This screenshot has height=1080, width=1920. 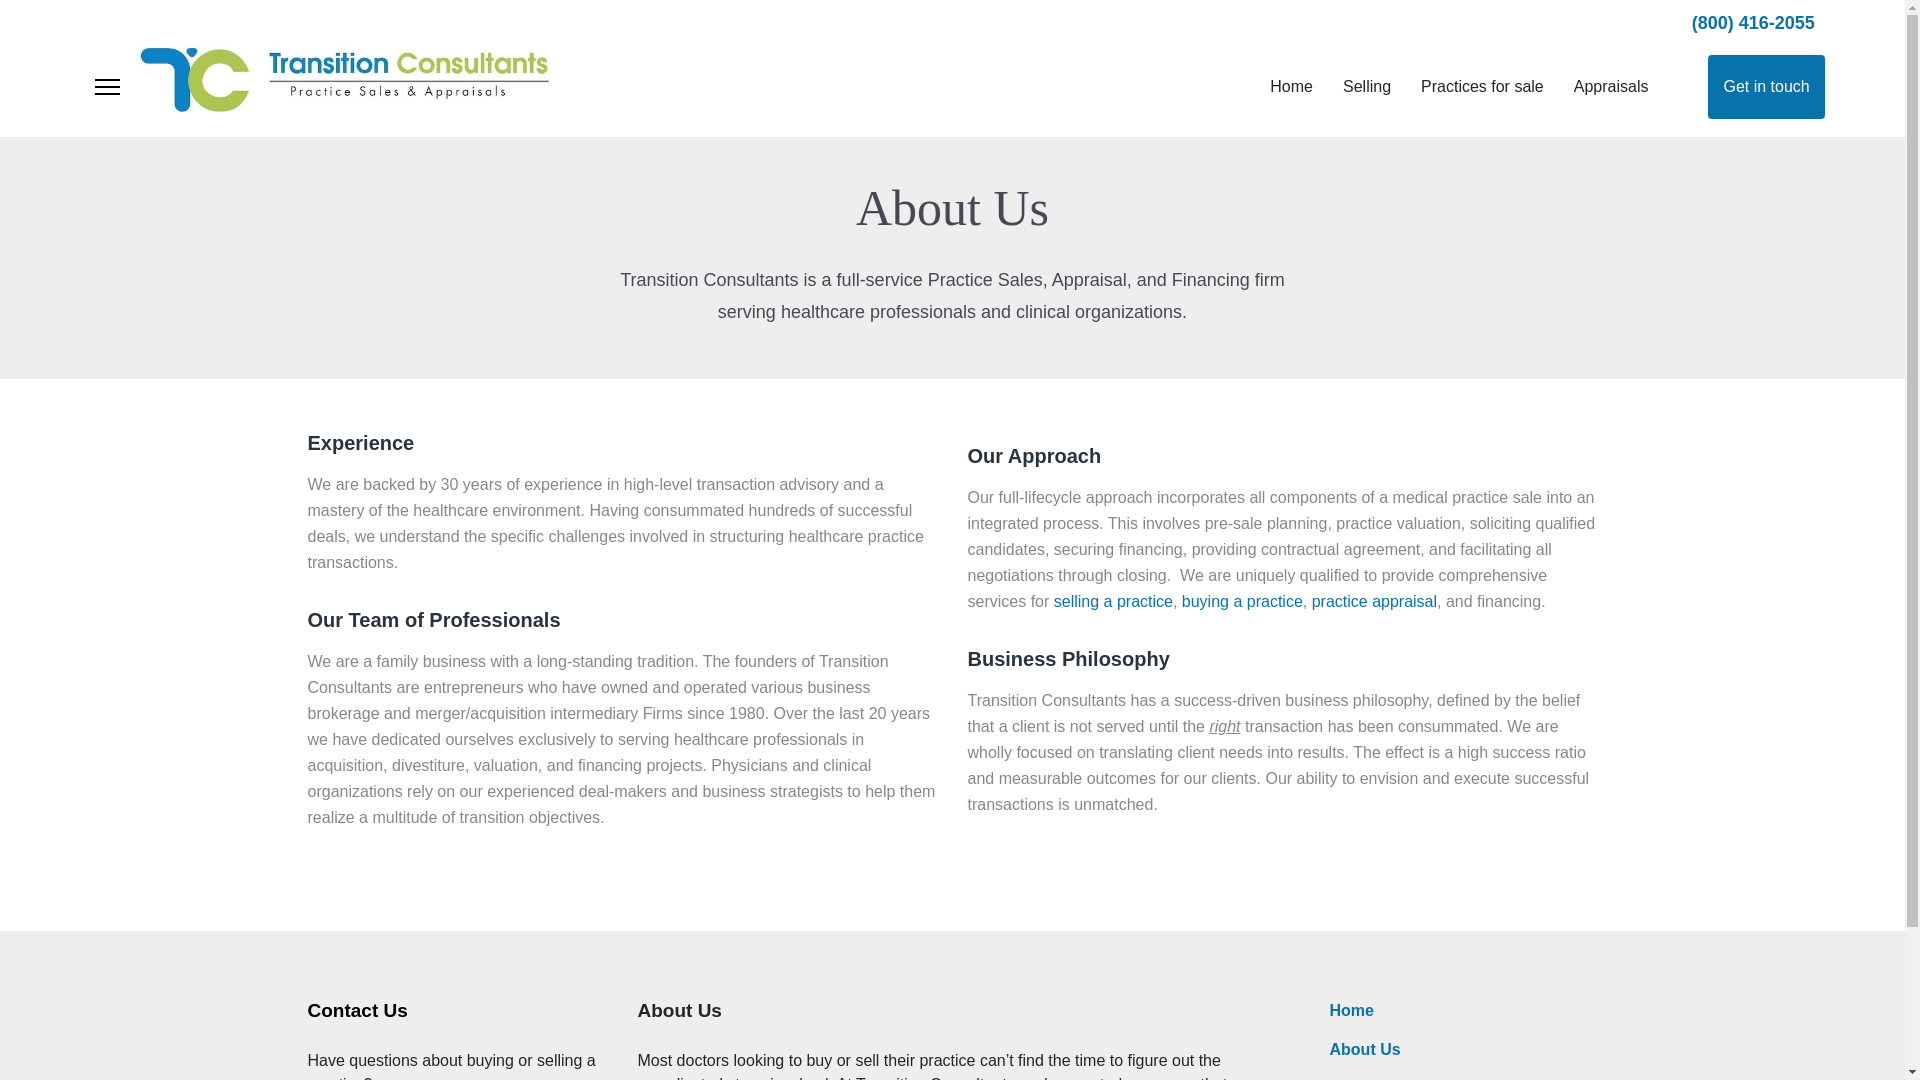 What do you see at coordinates (1766, 86) in the screenshot?
I see `Get in touch` at bounding box center [1766, 86].